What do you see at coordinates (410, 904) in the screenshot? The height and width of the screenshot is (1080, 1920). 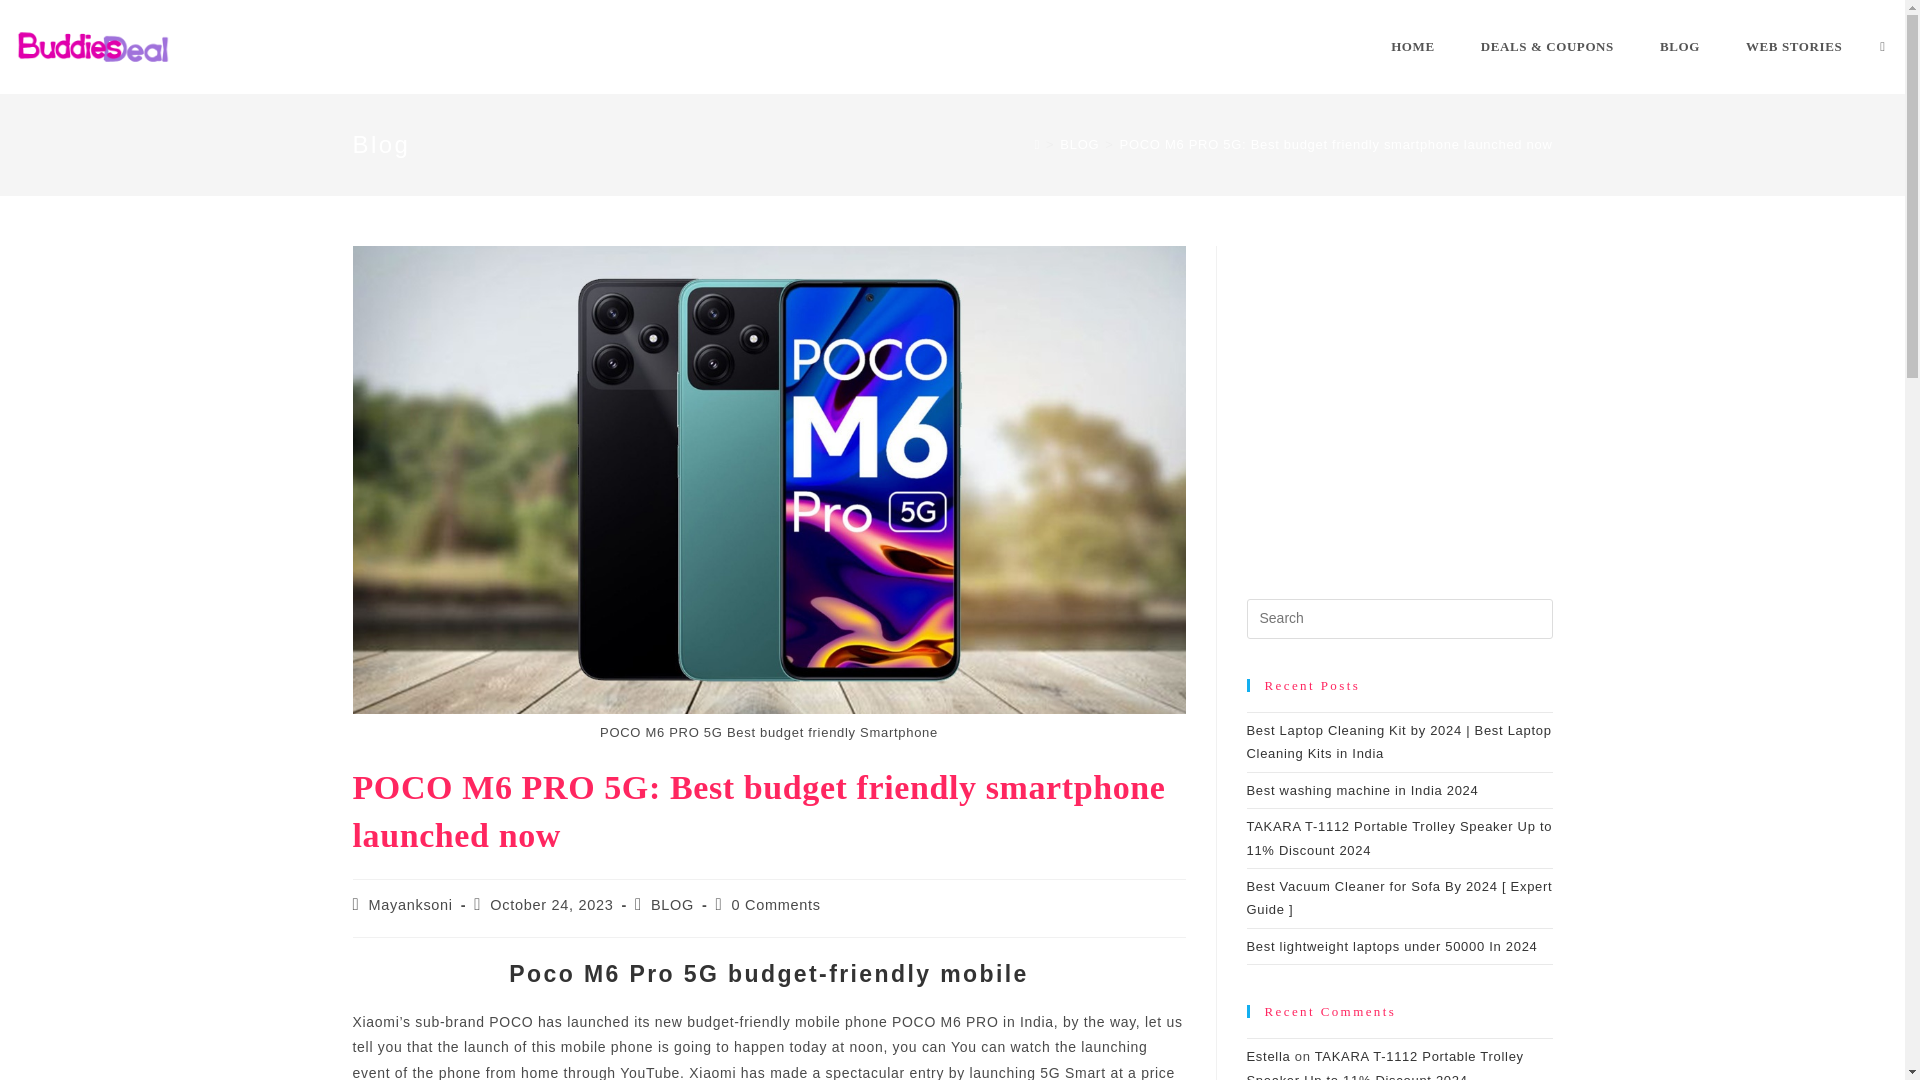 I see `Mayanksoni` at bounding box center [410, 904].